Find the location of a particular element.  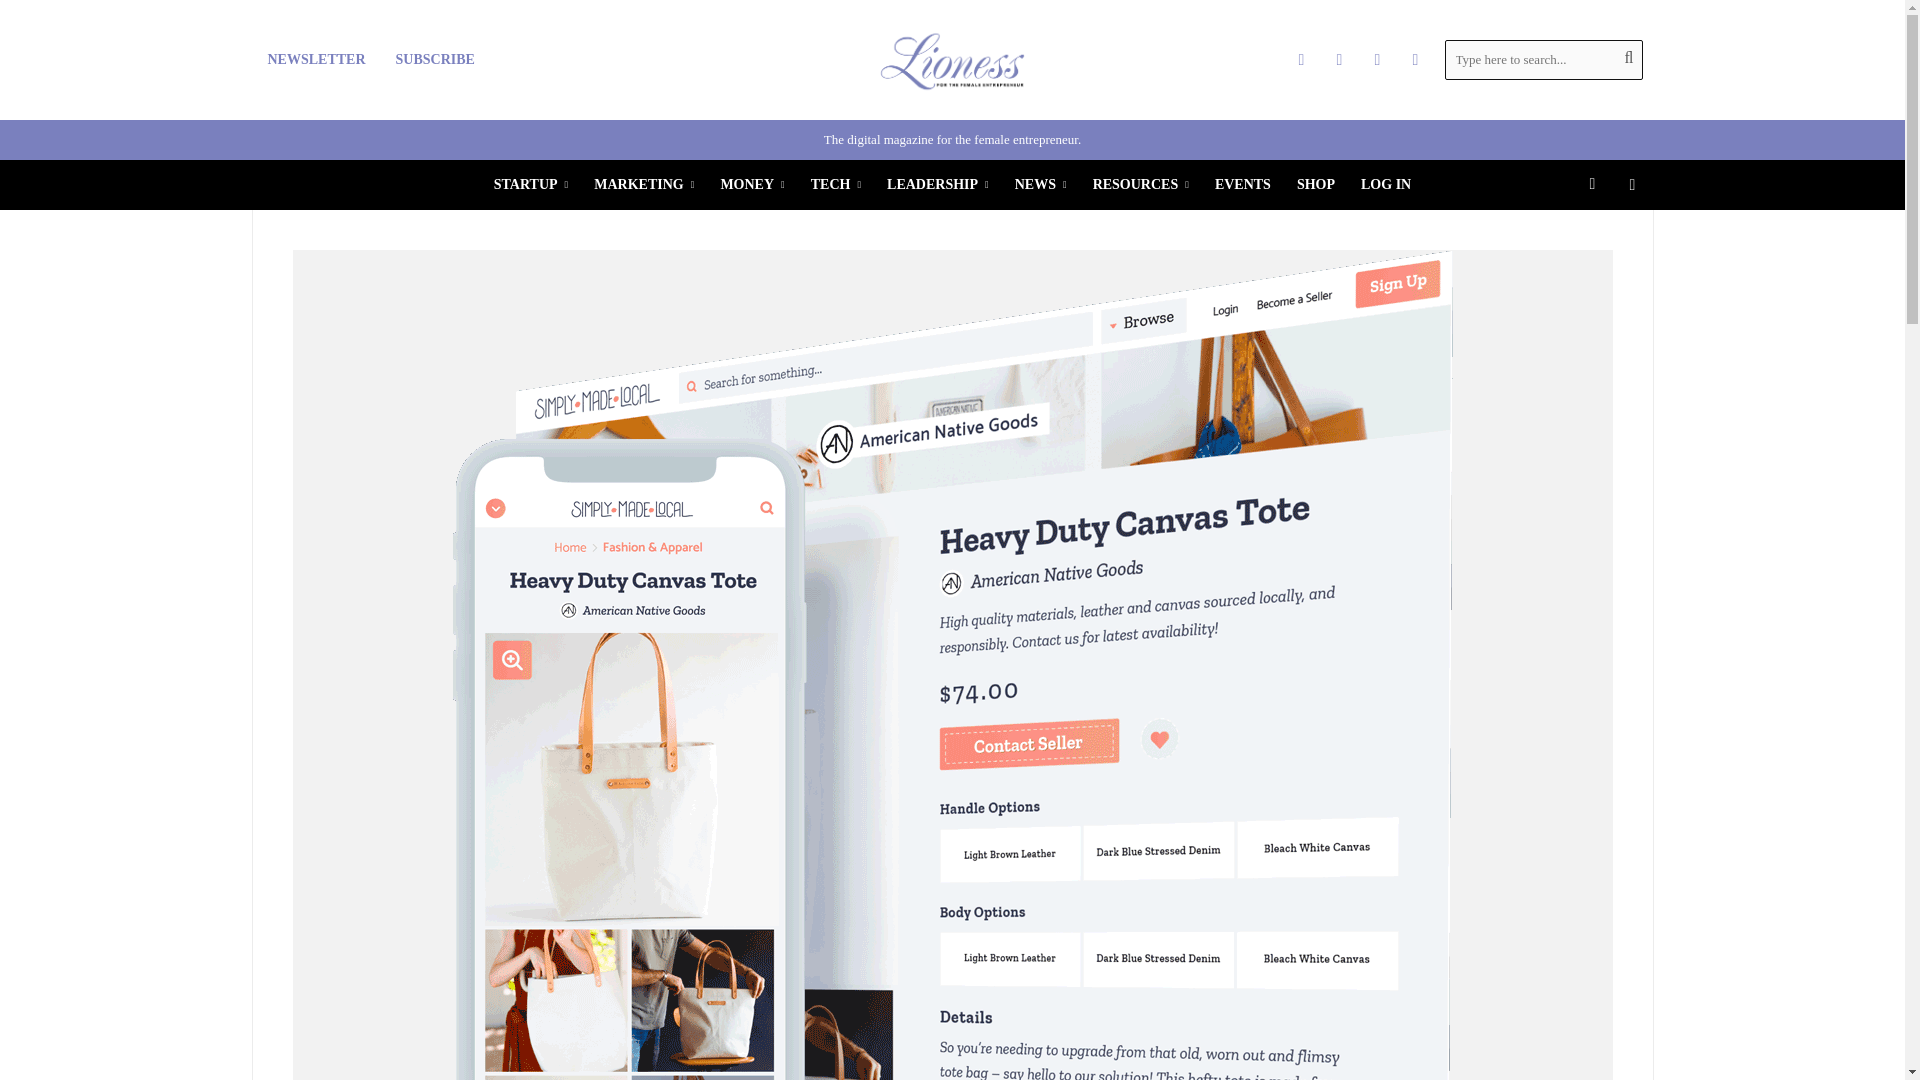

NEWS is located at coordinates (1040, 184).